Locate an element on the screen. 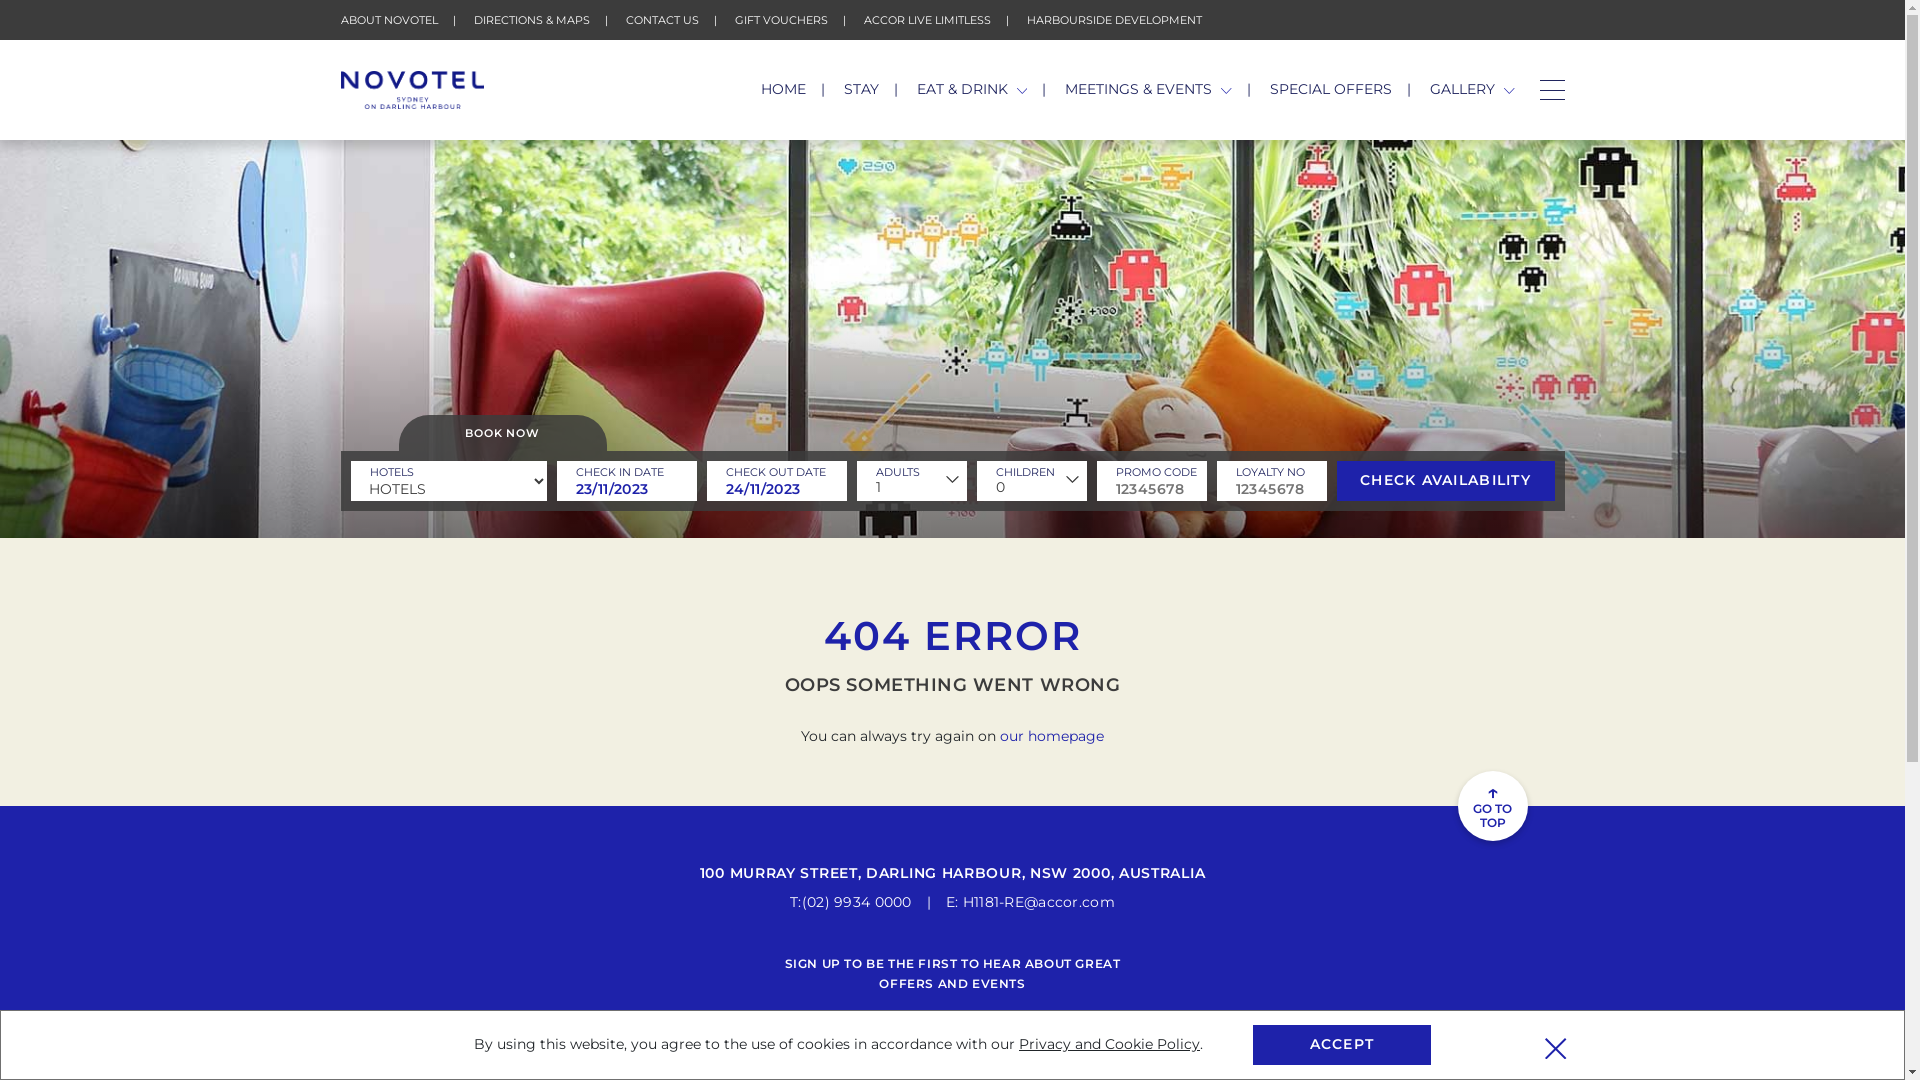 The width and height of the screenshot is (1920, 1080). CHECK AVAILABILITY is located at coordinates (1445, 481).